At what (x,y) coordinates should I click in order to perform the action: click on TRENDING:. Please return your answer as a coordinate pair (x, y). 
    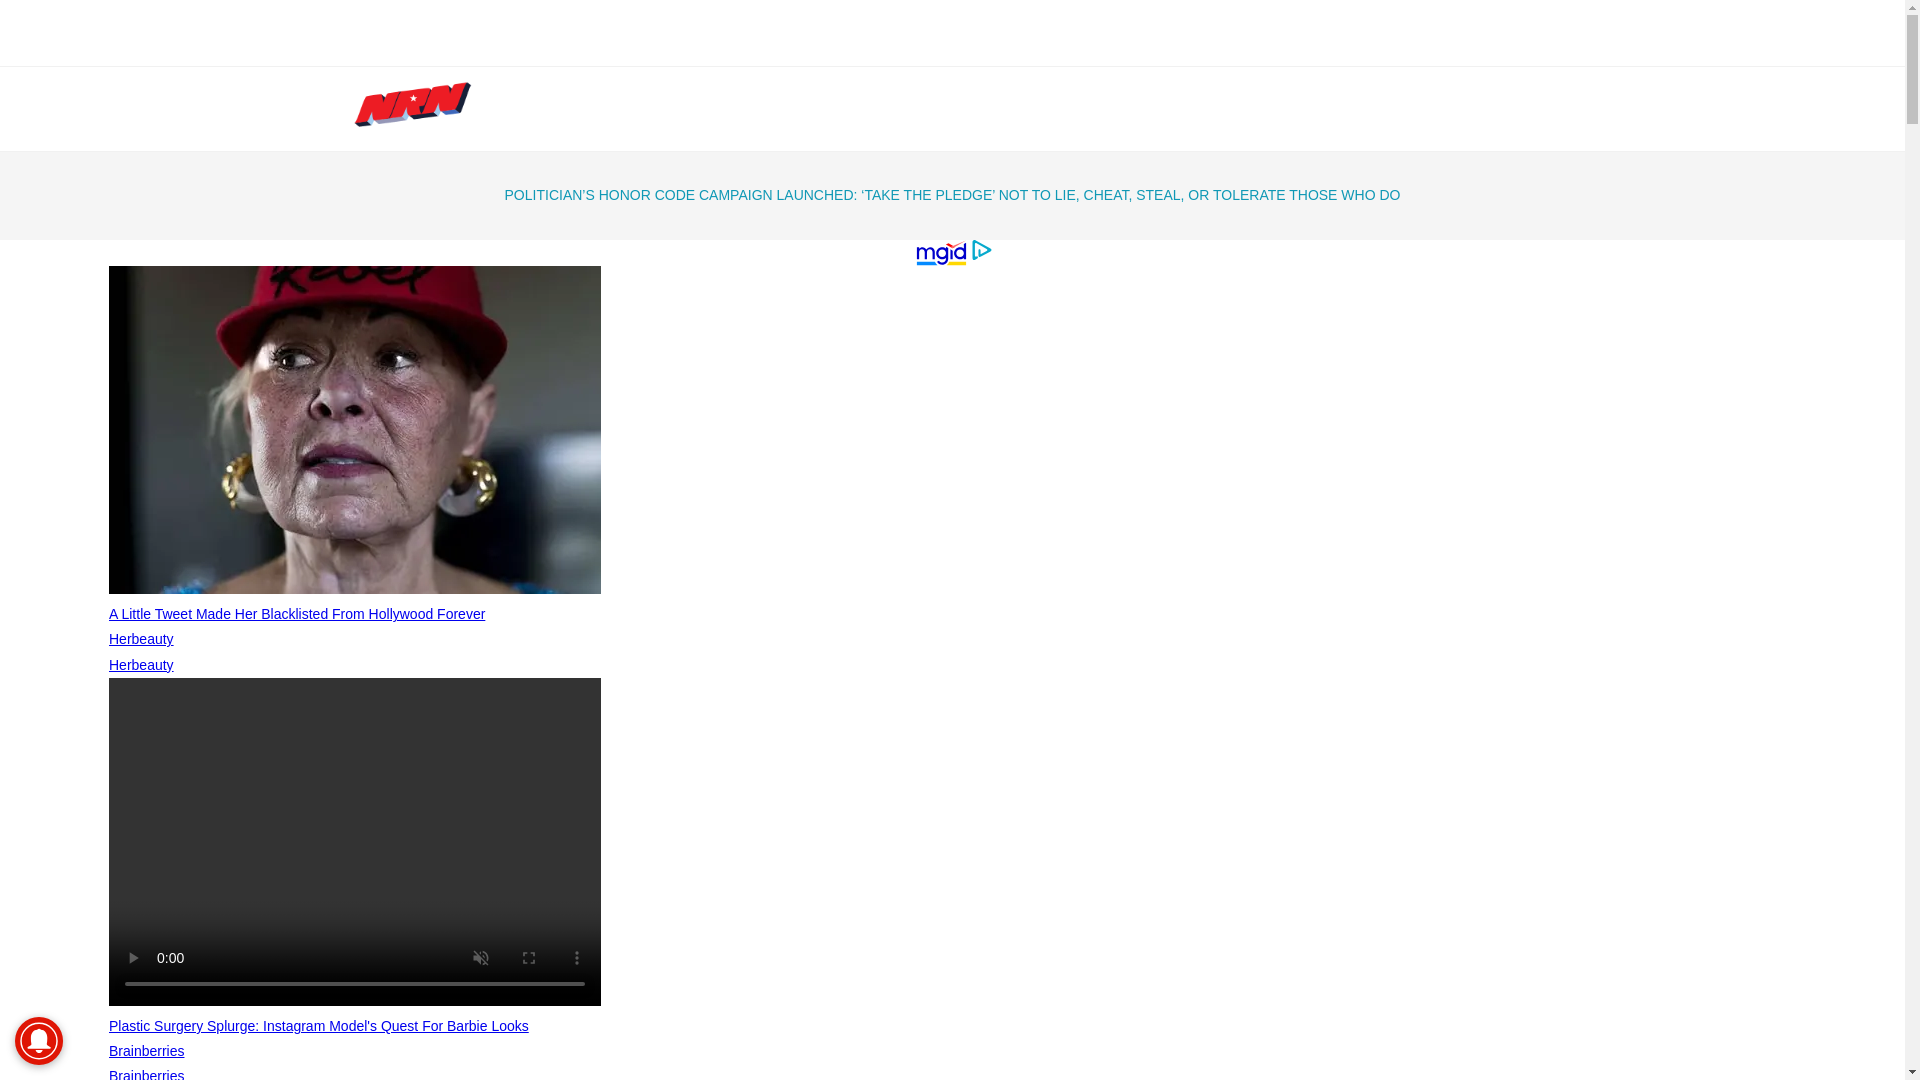
    Looking at the image, I should click on (683, 46).